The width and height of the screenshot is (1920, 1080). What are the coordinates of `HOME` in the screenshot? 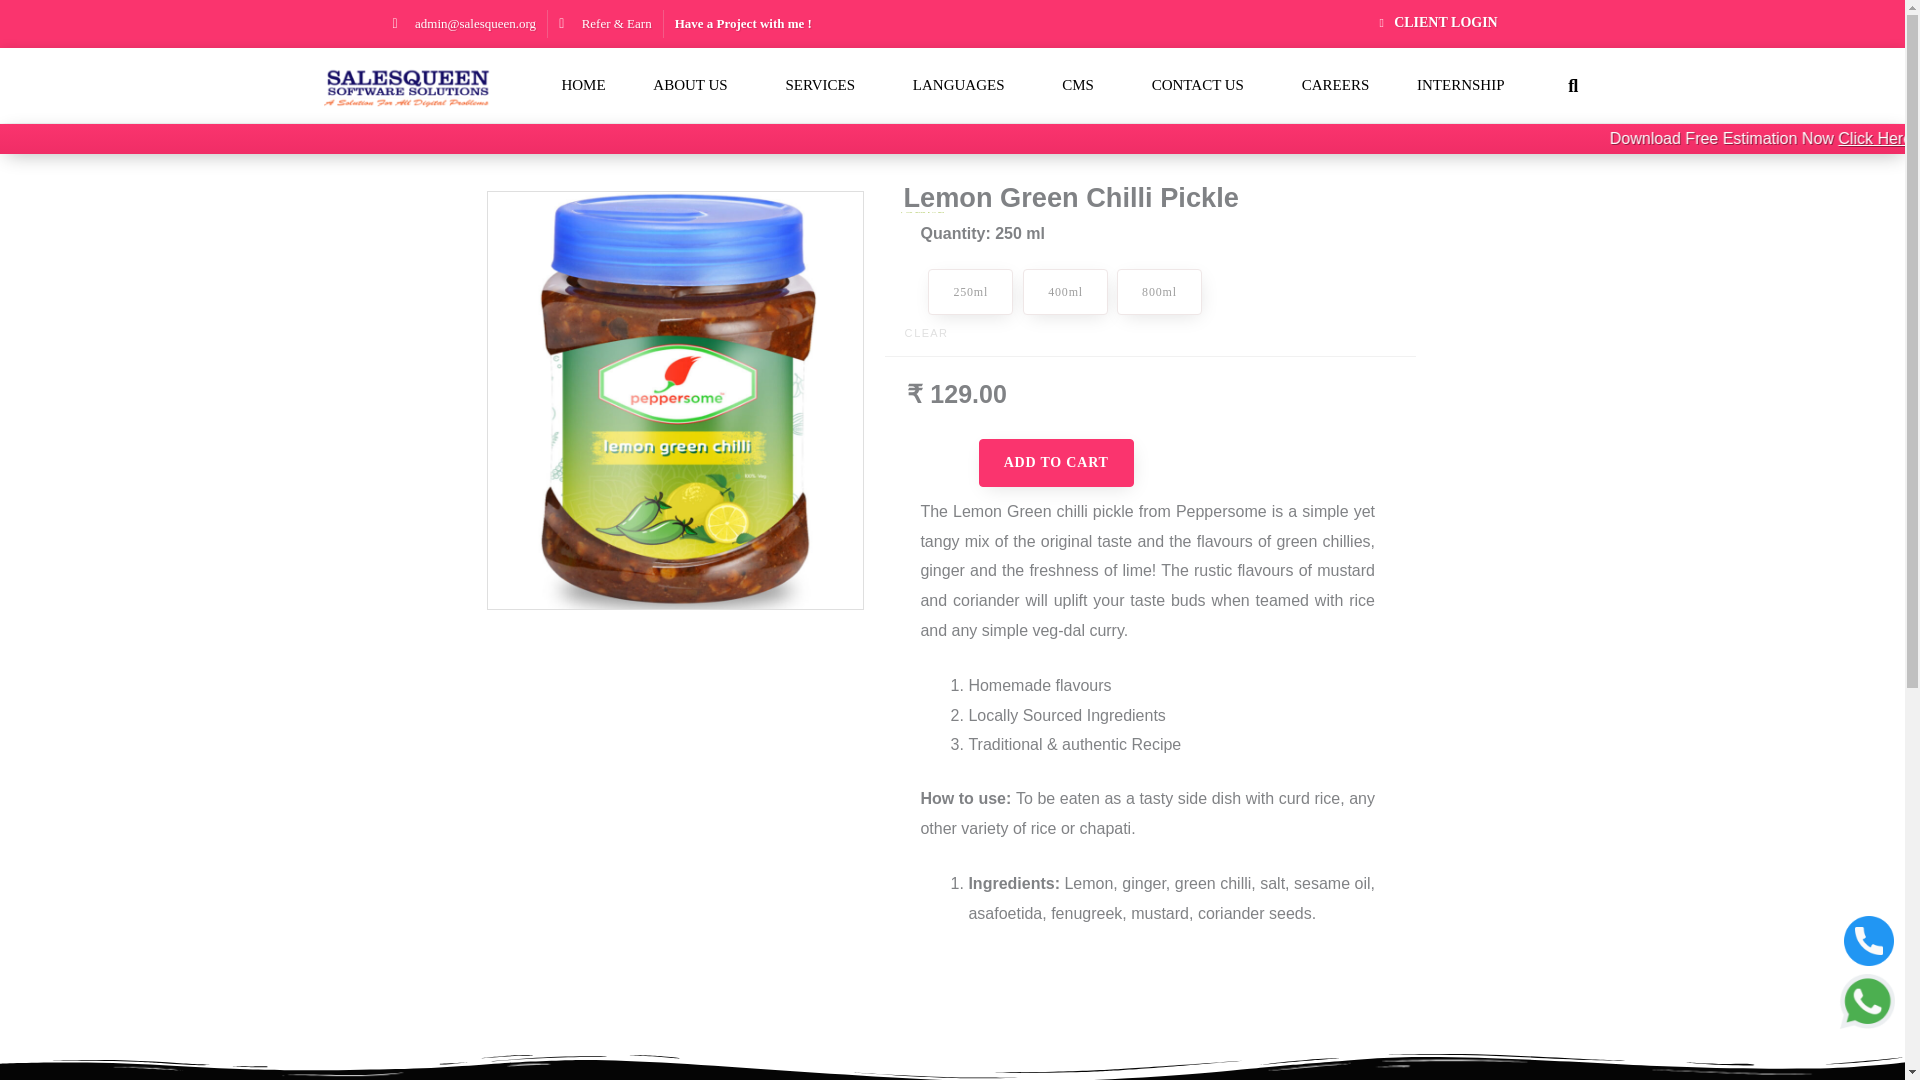 It's located at (583, 86).